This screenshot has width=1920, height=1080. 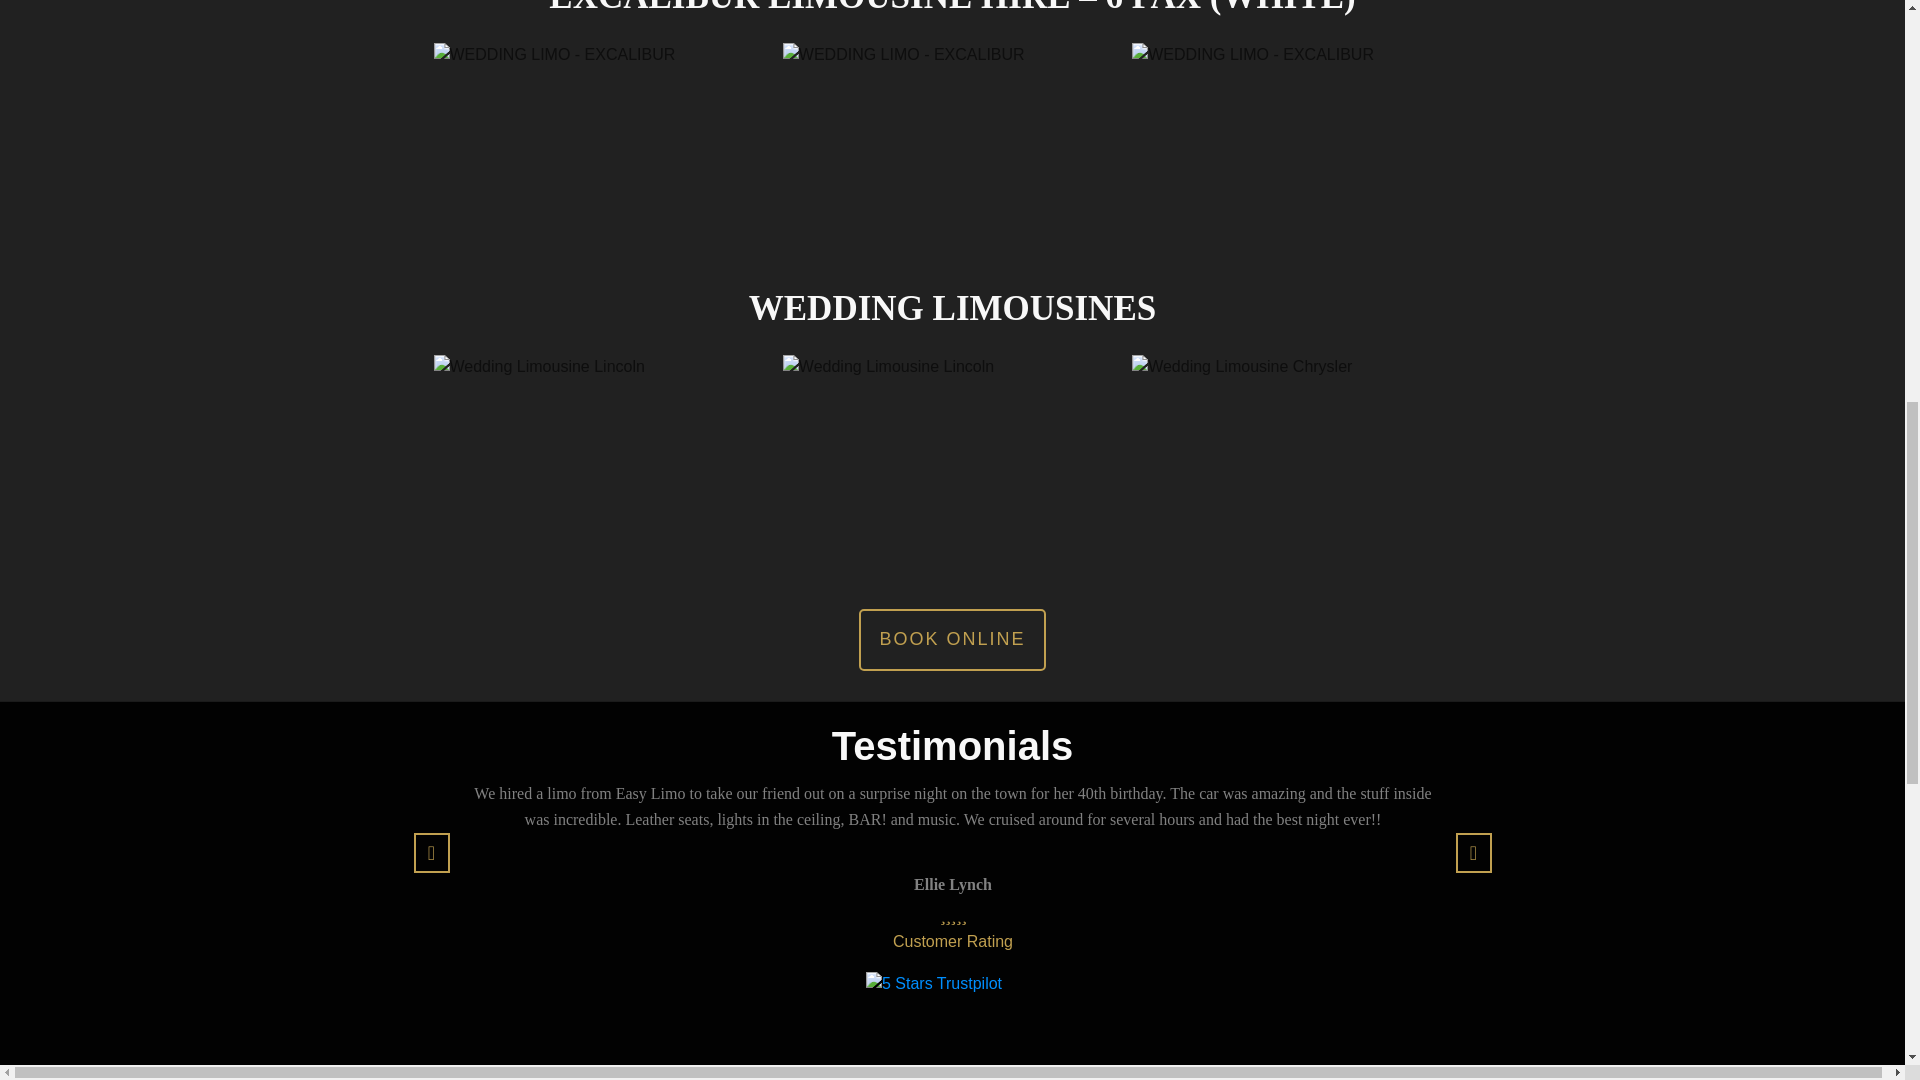 I want to click on WEDDING LIMO  - EXCALIBUR, so click(x=1301, y=154).